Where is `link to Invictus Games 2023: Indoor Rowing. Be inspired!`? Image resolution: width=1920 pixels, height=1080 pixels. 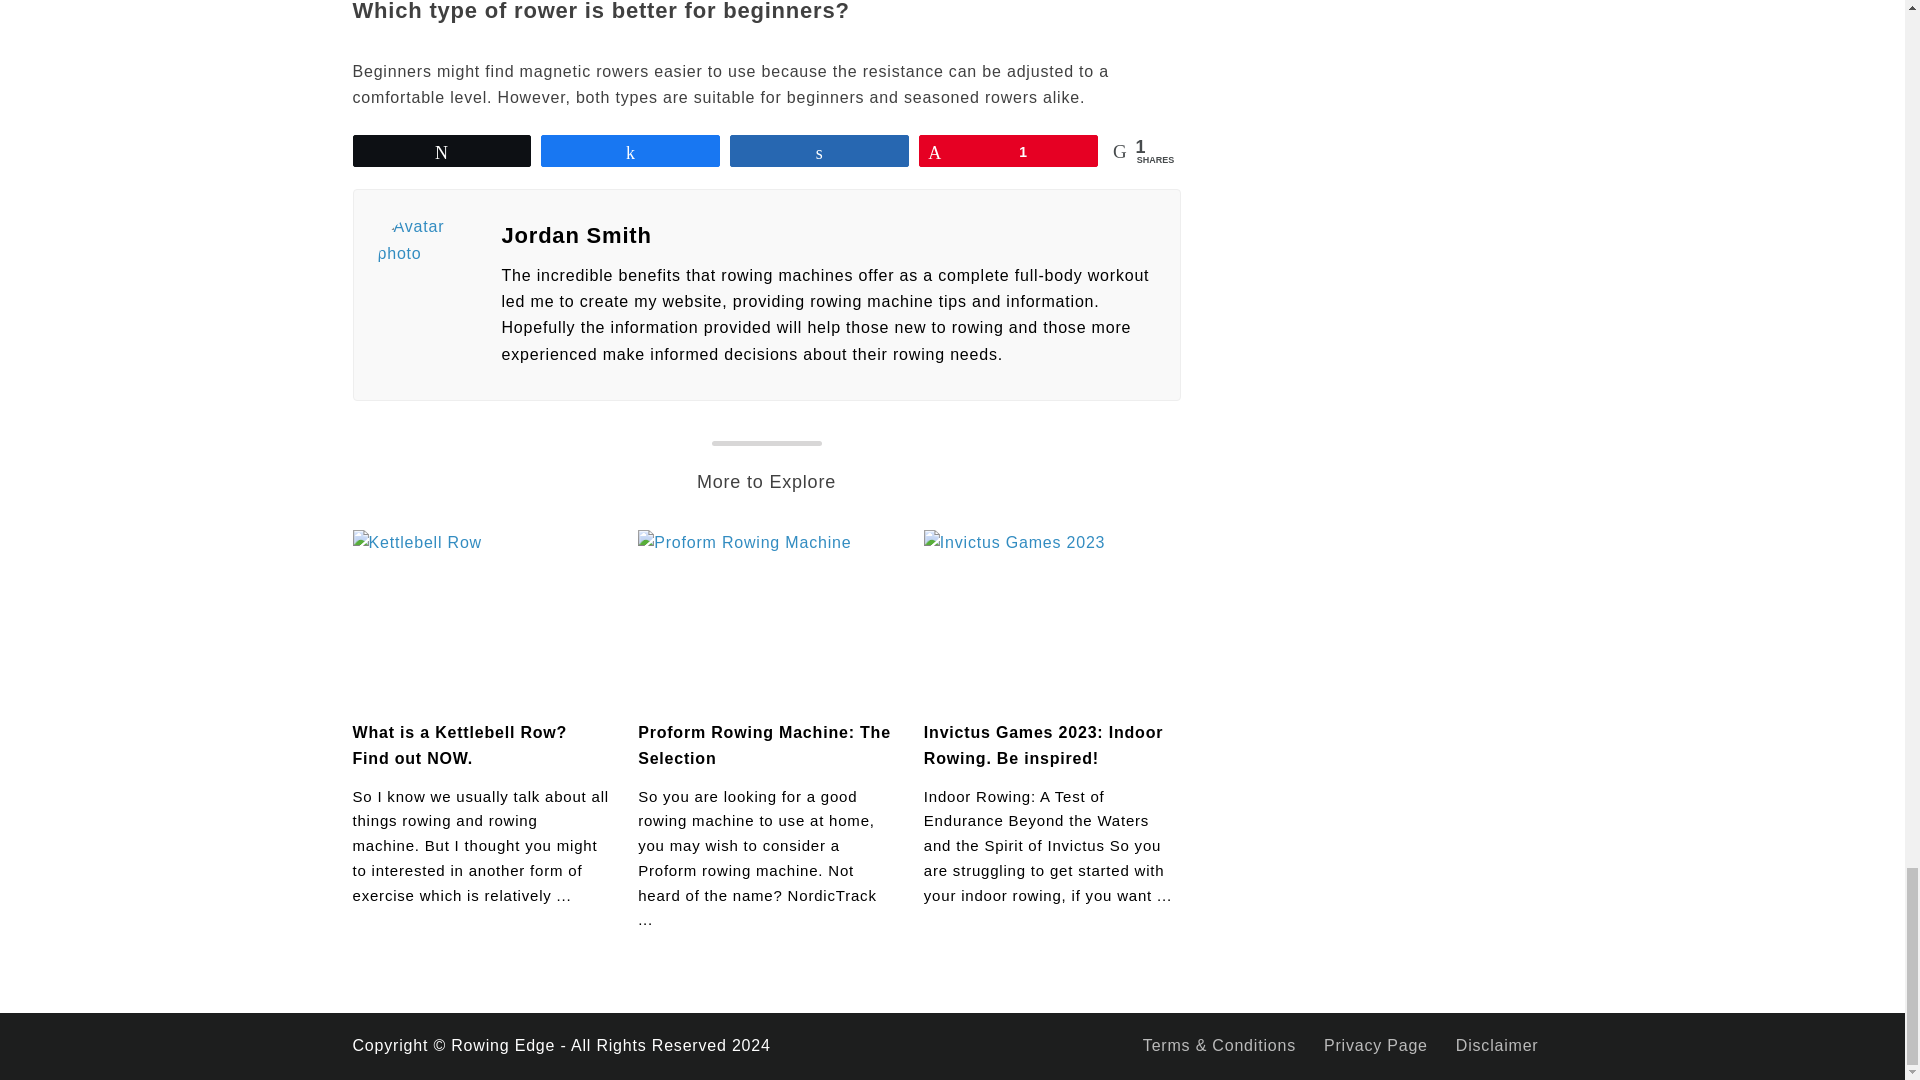
link to Invictus Games 2023: Indoor Rowing. Be inspired! is located at coordinates (1052, 616).